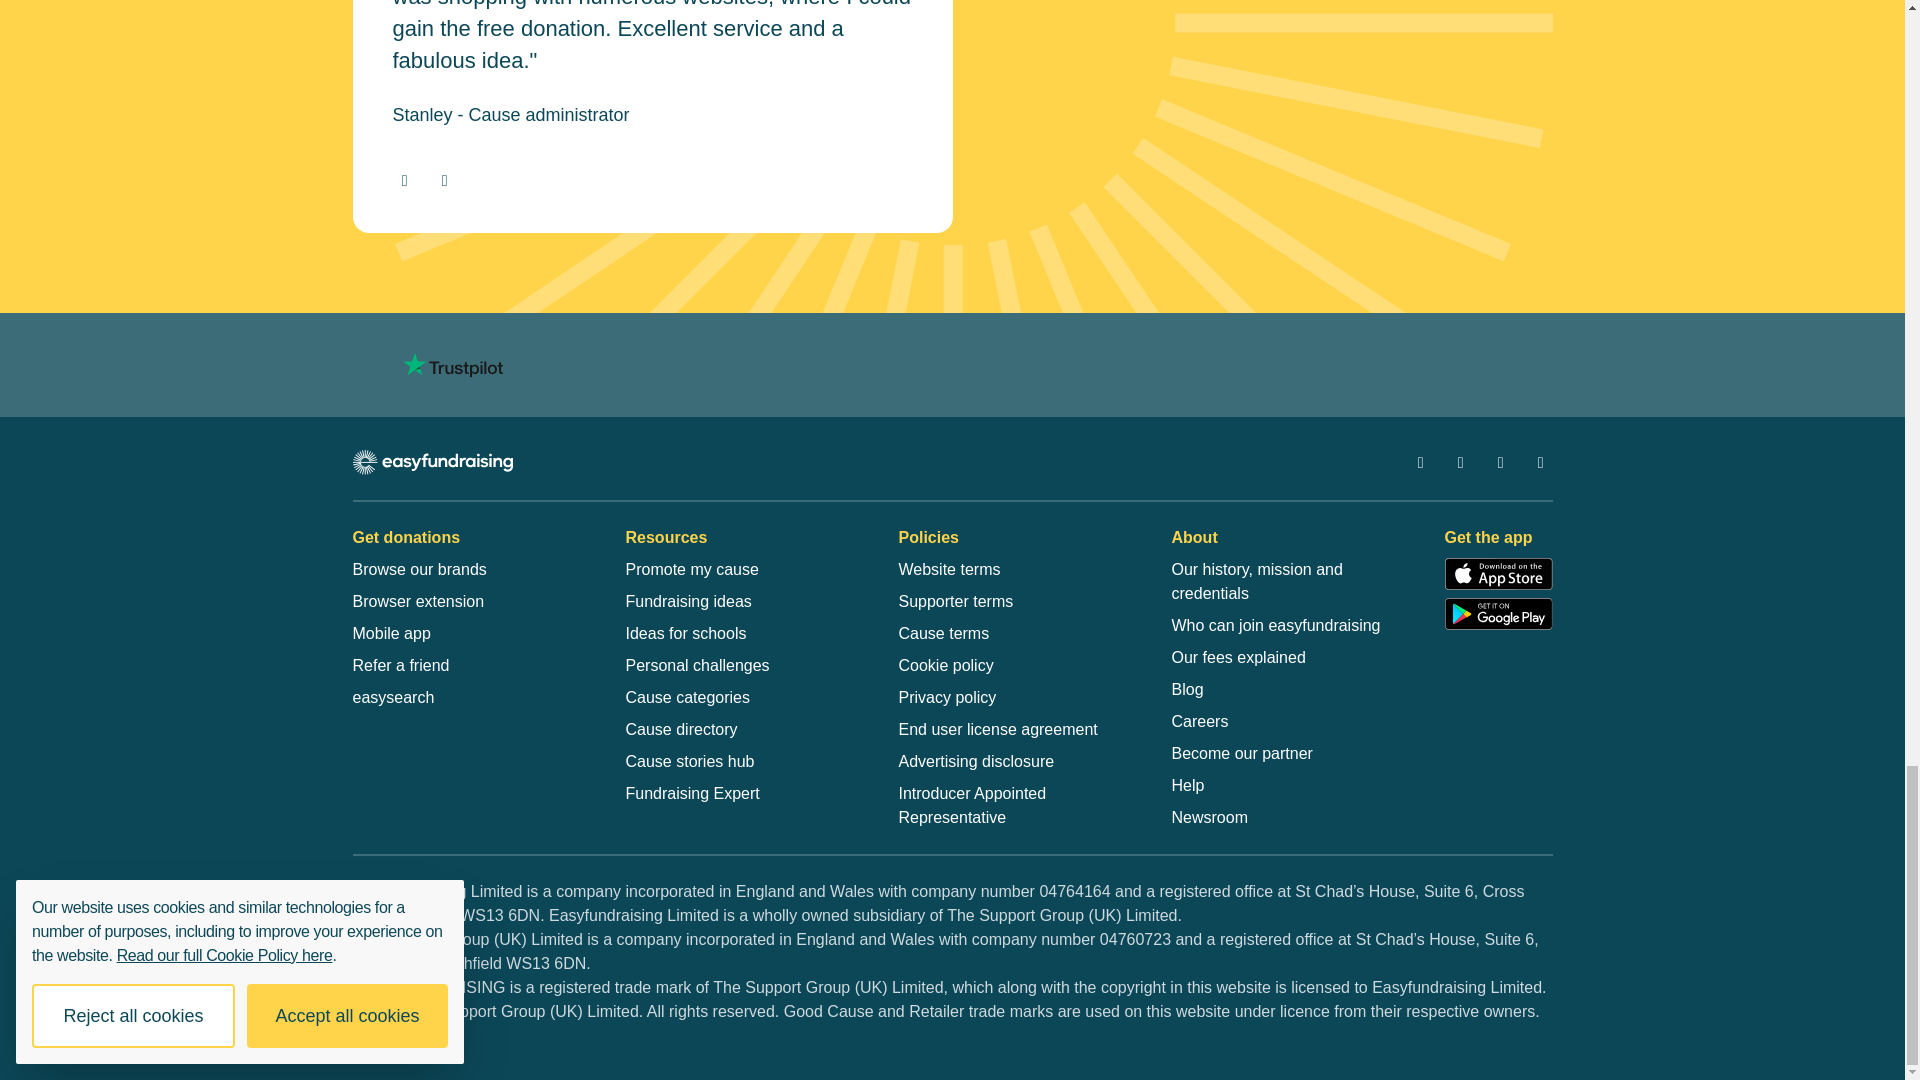 The width and height of the screenshot is (1920, 1080). What do you see at coordinates (688, 602) in the screenshot?
I see `Fundraising ideas` at bounding box center [688, 602].